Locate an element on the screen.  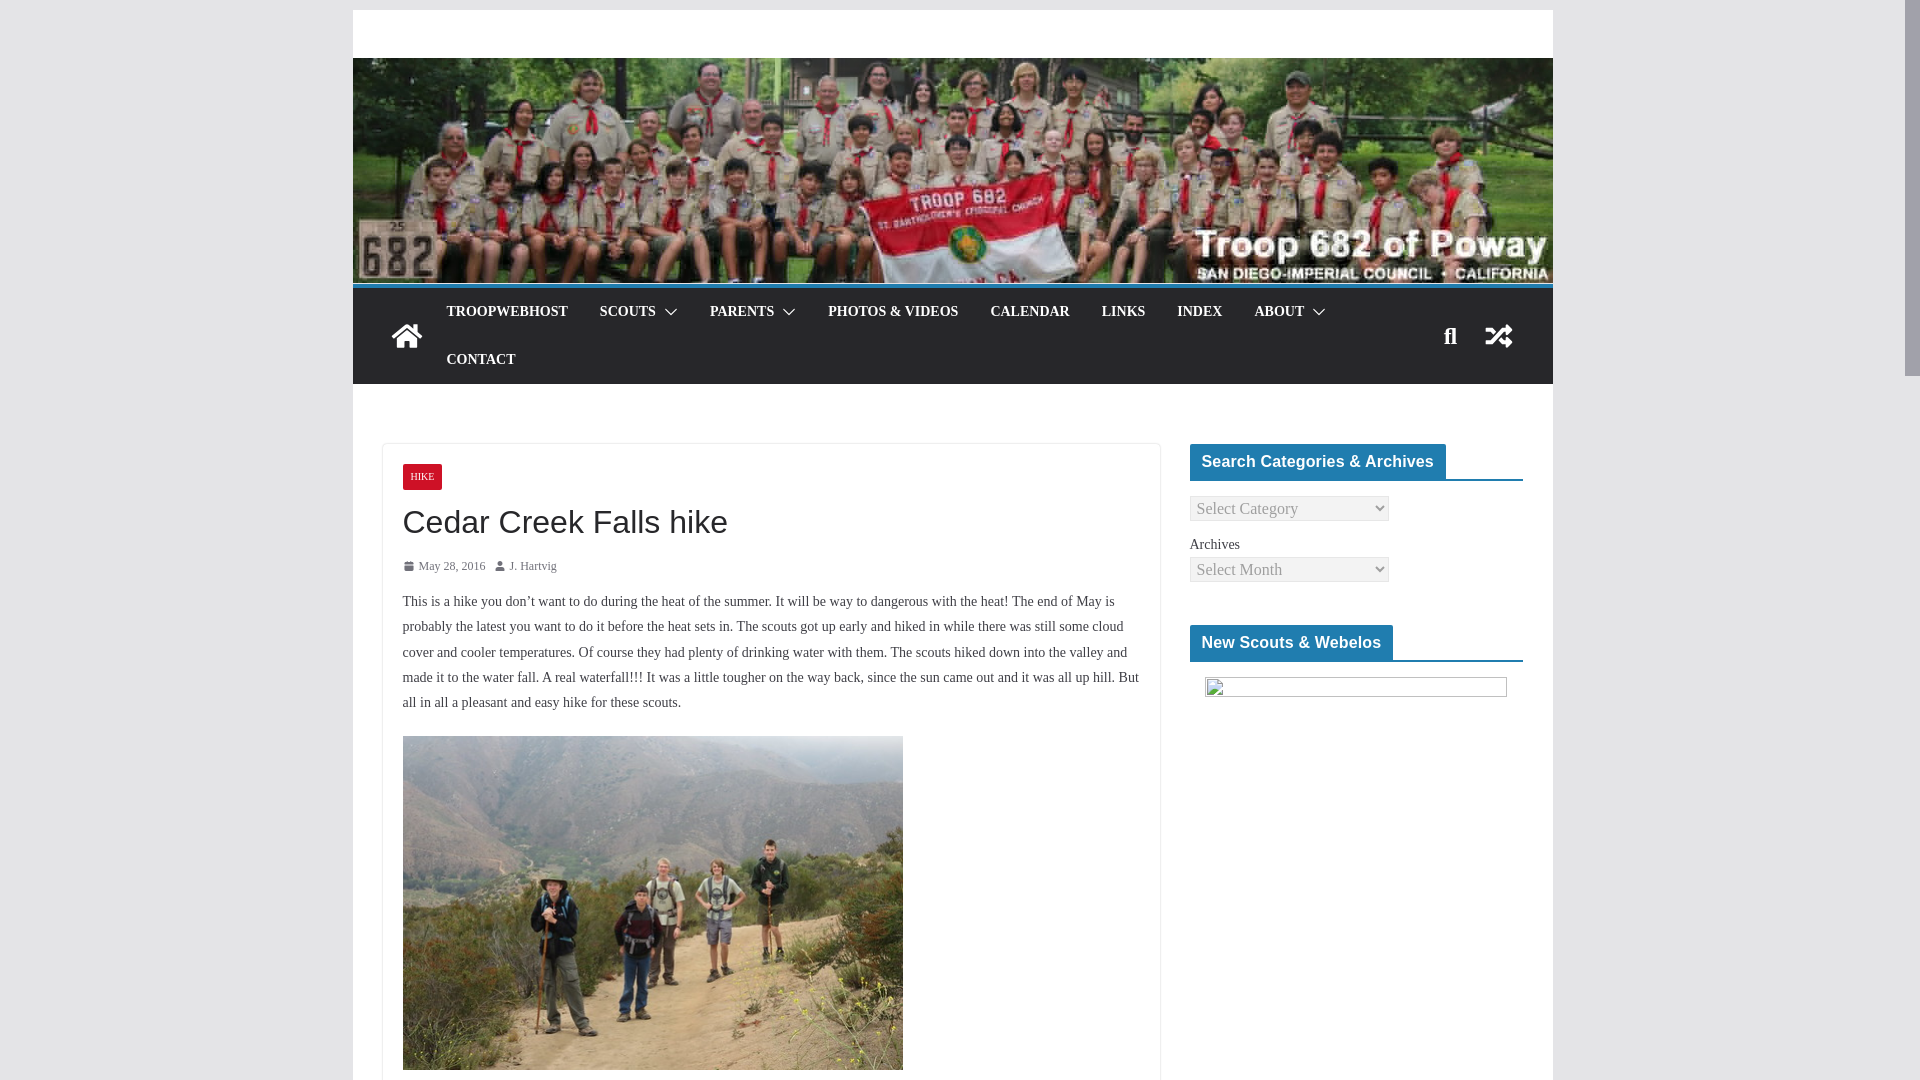
CONTACT is located at coordinates (480, 359).